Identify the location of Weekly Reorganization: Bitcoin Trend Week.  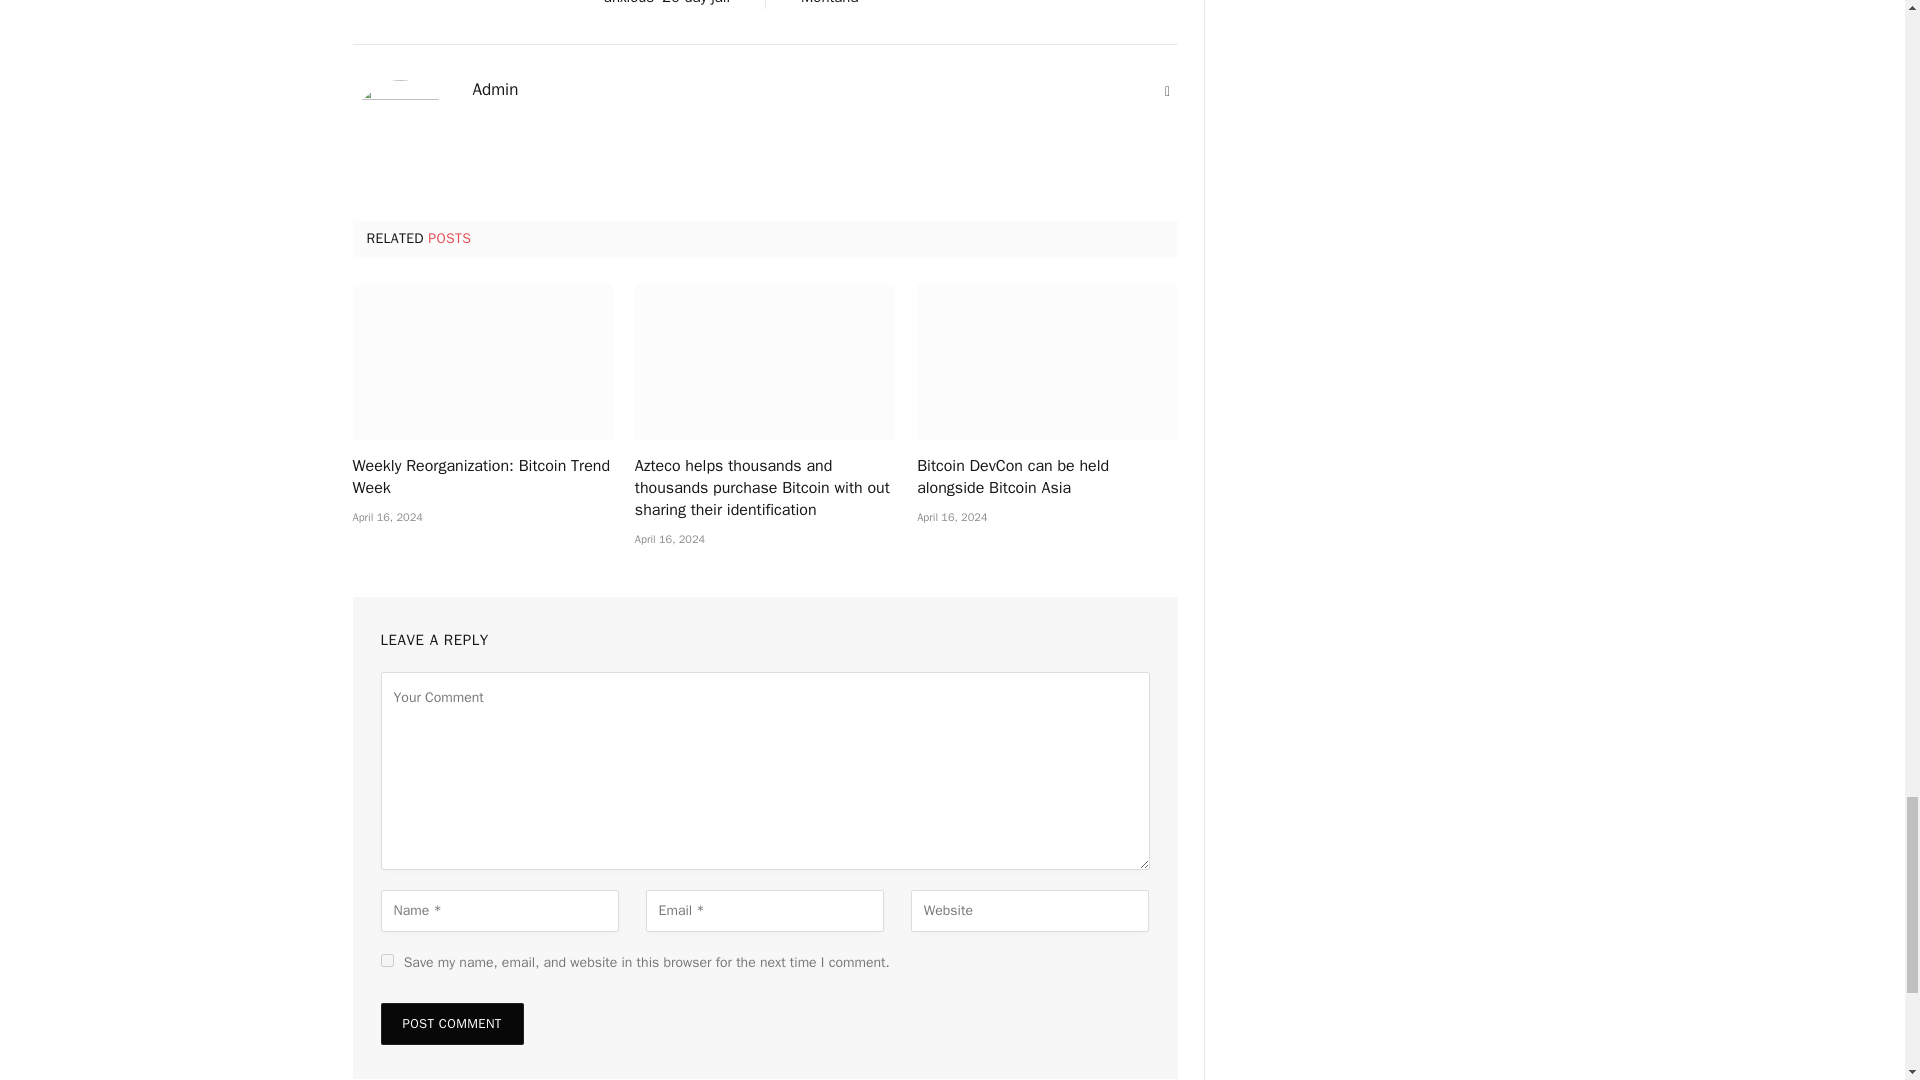
(482, 478).